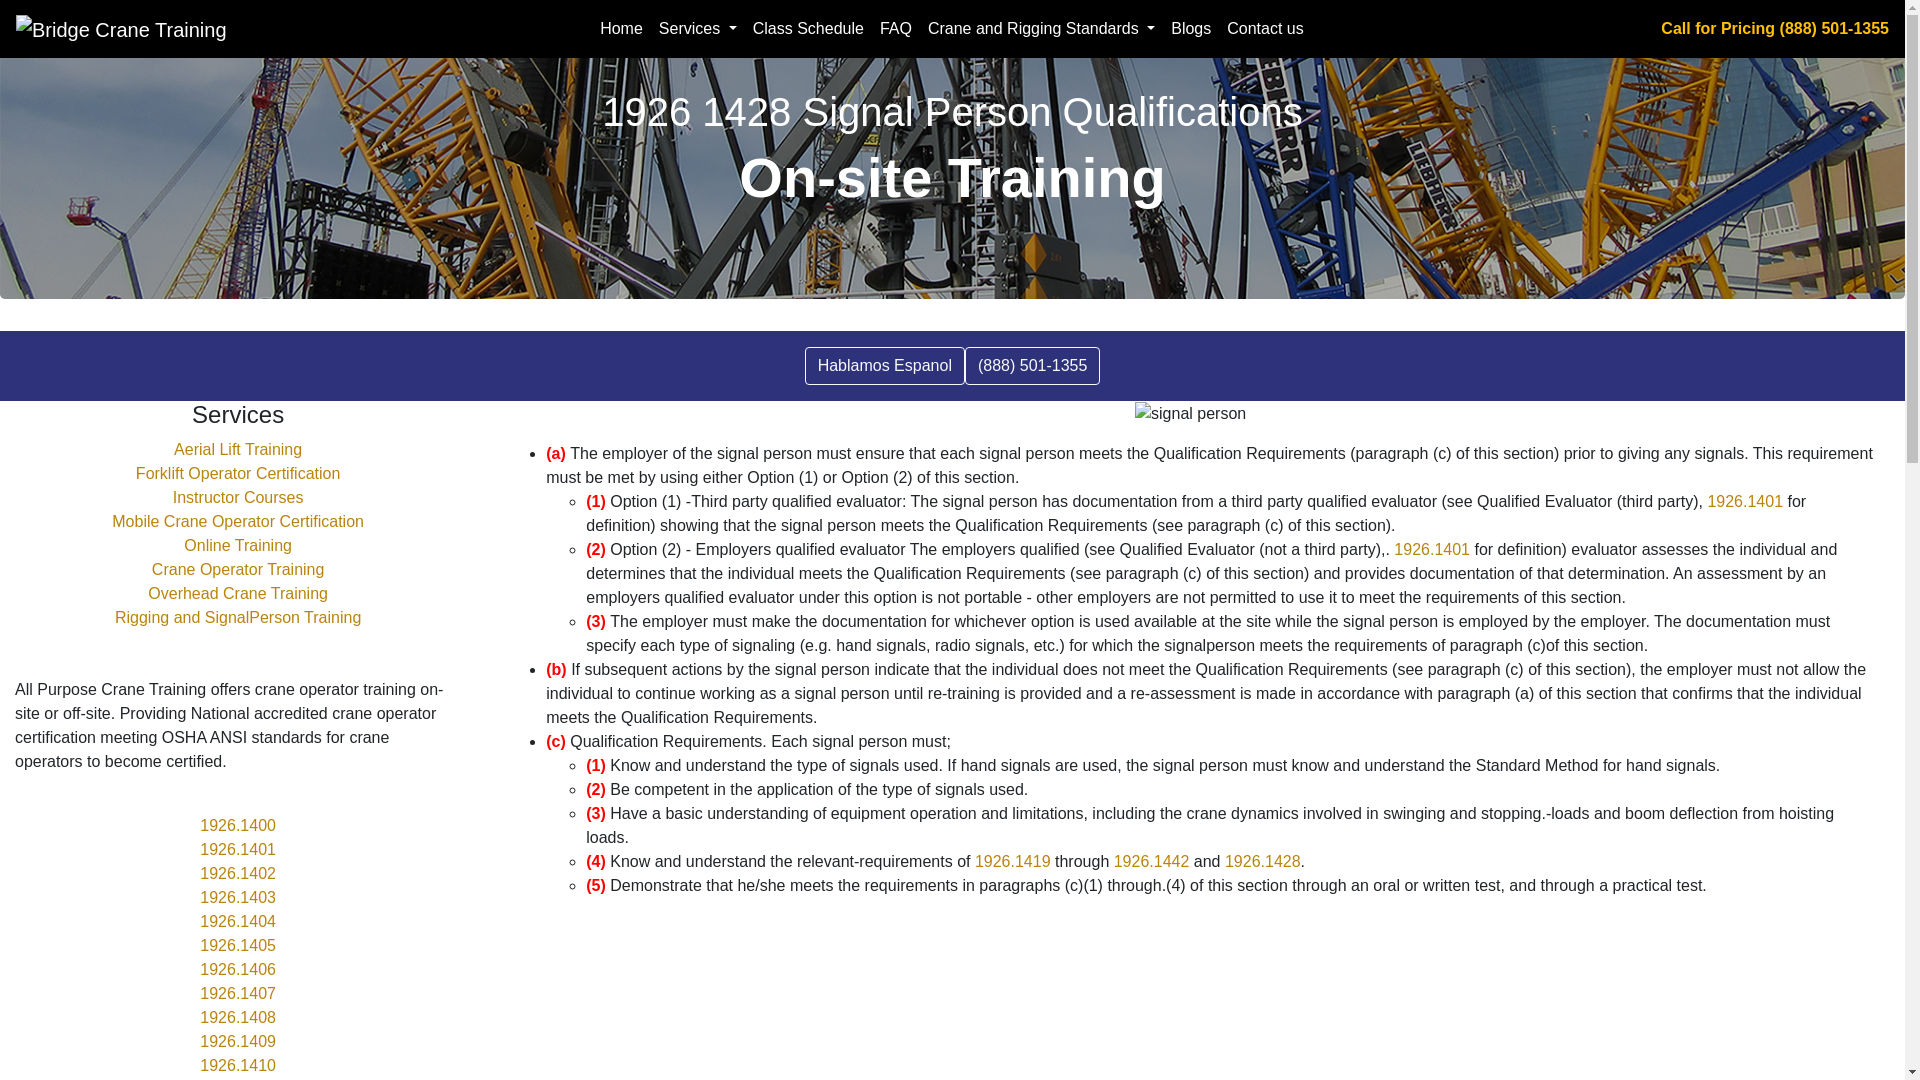 The width and height of the screenshot is (1920, 1080). Describe the element at coordinates (238, 946) in the screenshot. I see `1926.1405` at that location.